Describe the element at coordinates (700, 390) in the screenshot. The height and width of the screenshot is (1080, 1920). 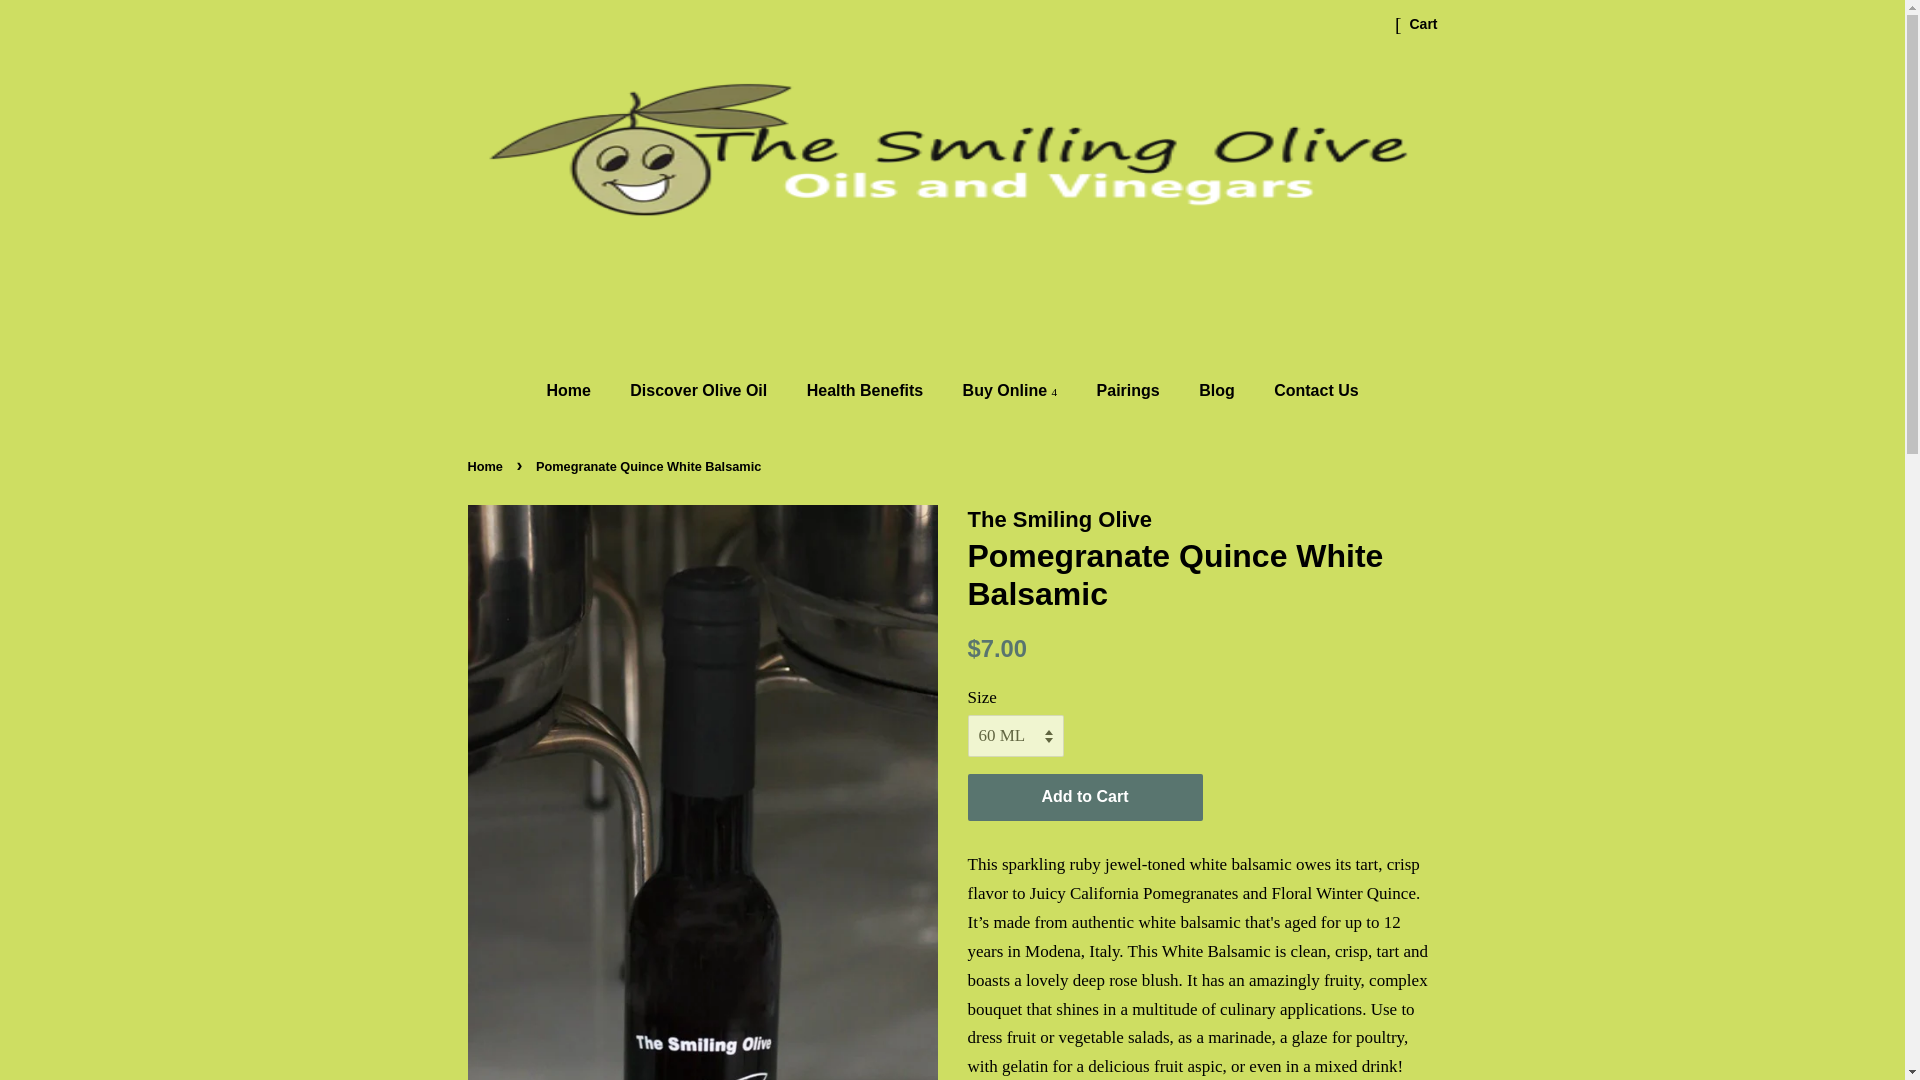
I see `Discover Olive Oil` at that location.